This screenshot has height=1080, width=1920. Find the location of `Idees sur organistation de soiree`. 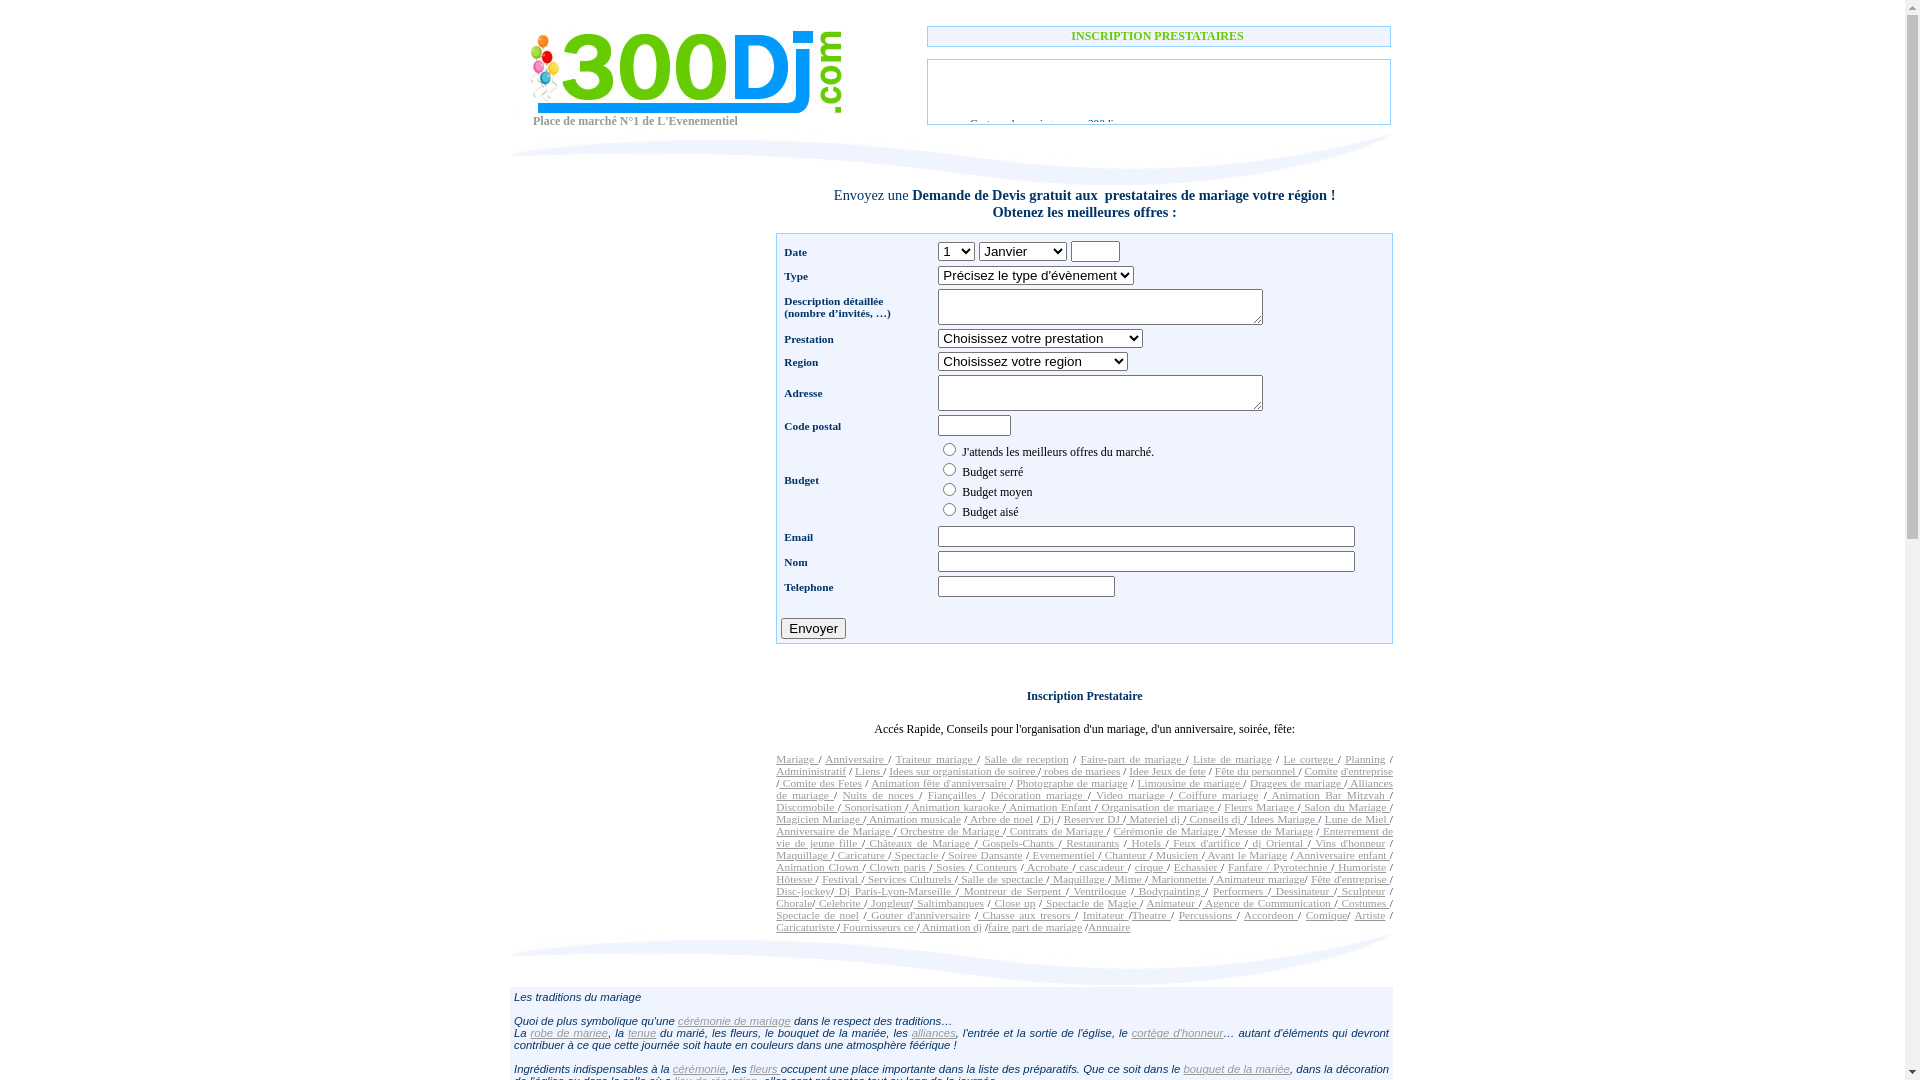

Idees sur organistation de soiree is located at coordinates (964, 771).